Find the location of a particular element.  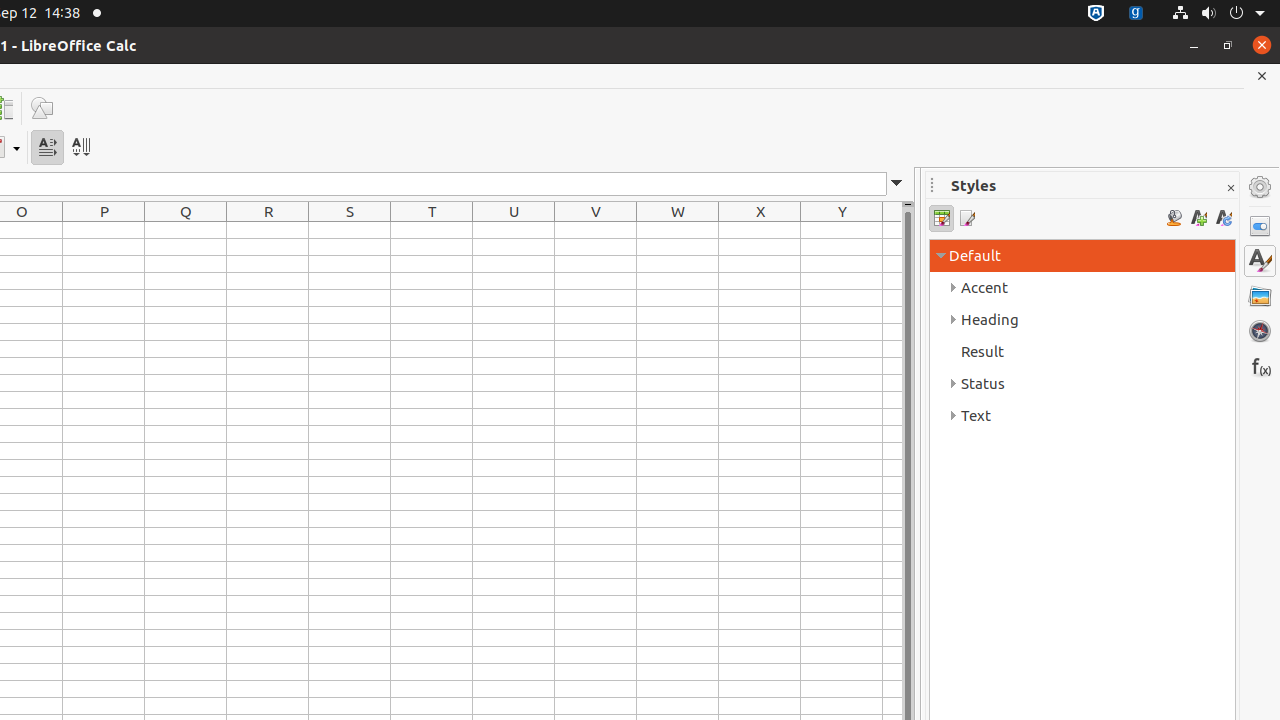

New Style from Selection is located at coordinates (1198, 218).